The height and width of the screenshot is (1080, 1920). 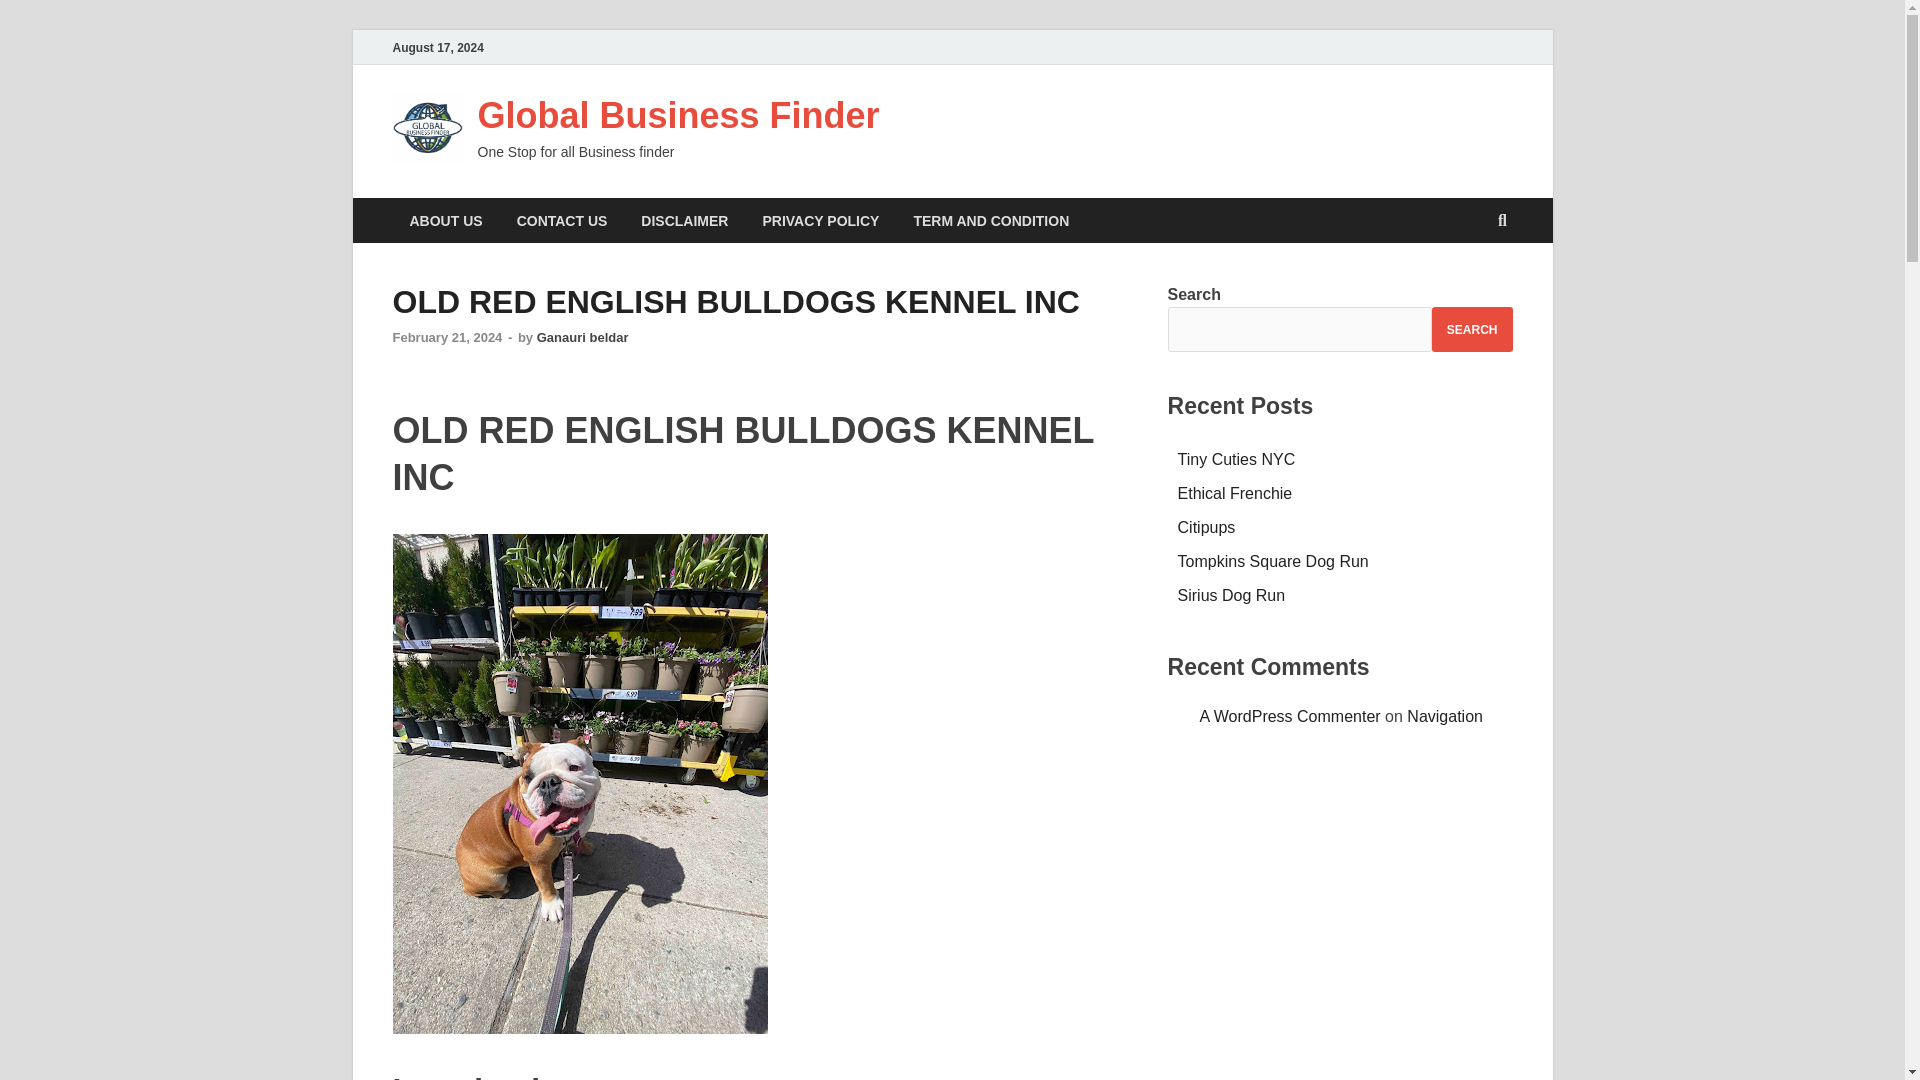 I want to click on CONTACT US, so click(x=562, y=220).